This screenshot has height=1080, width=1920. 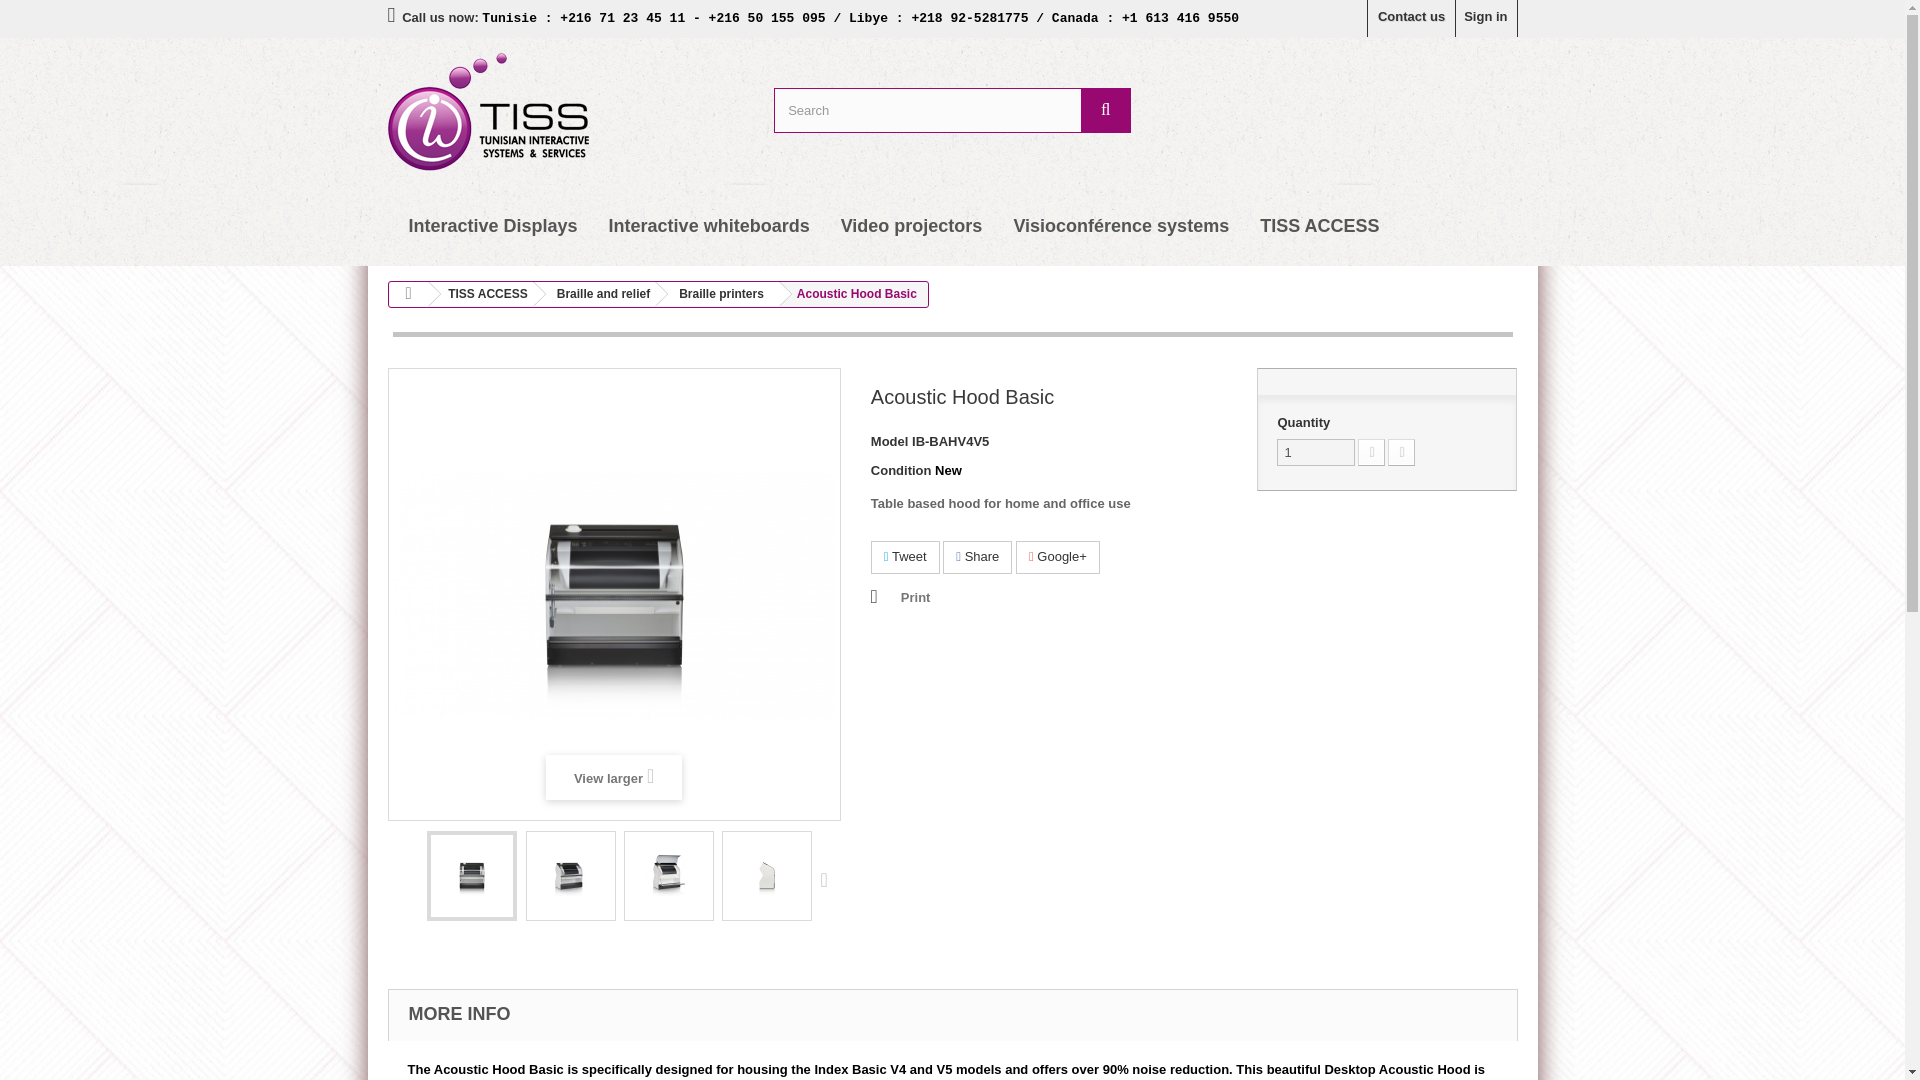 I want to click on Contact us, so click(x=1411, y=18).